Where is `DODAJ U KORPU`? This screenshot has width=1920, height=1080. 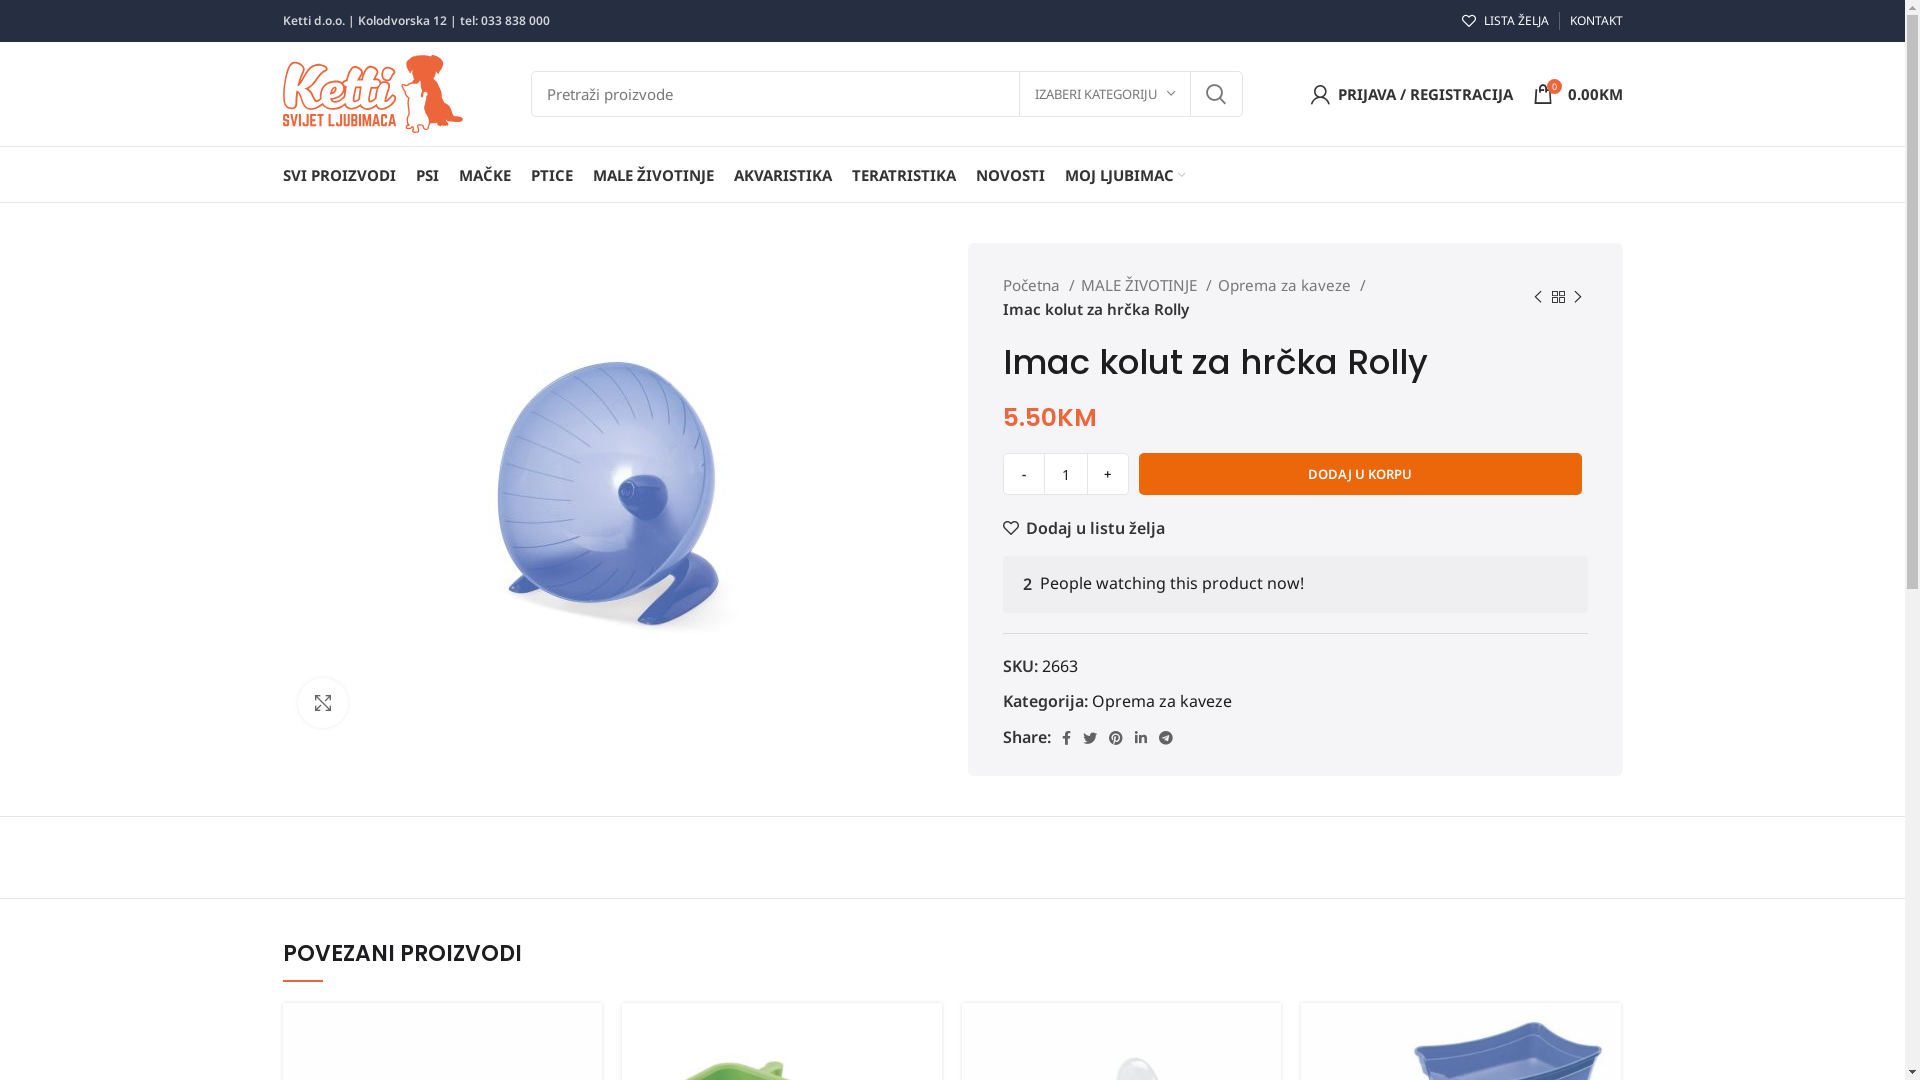
DODAJ U KORPU is located at coordinates (1360, 474).